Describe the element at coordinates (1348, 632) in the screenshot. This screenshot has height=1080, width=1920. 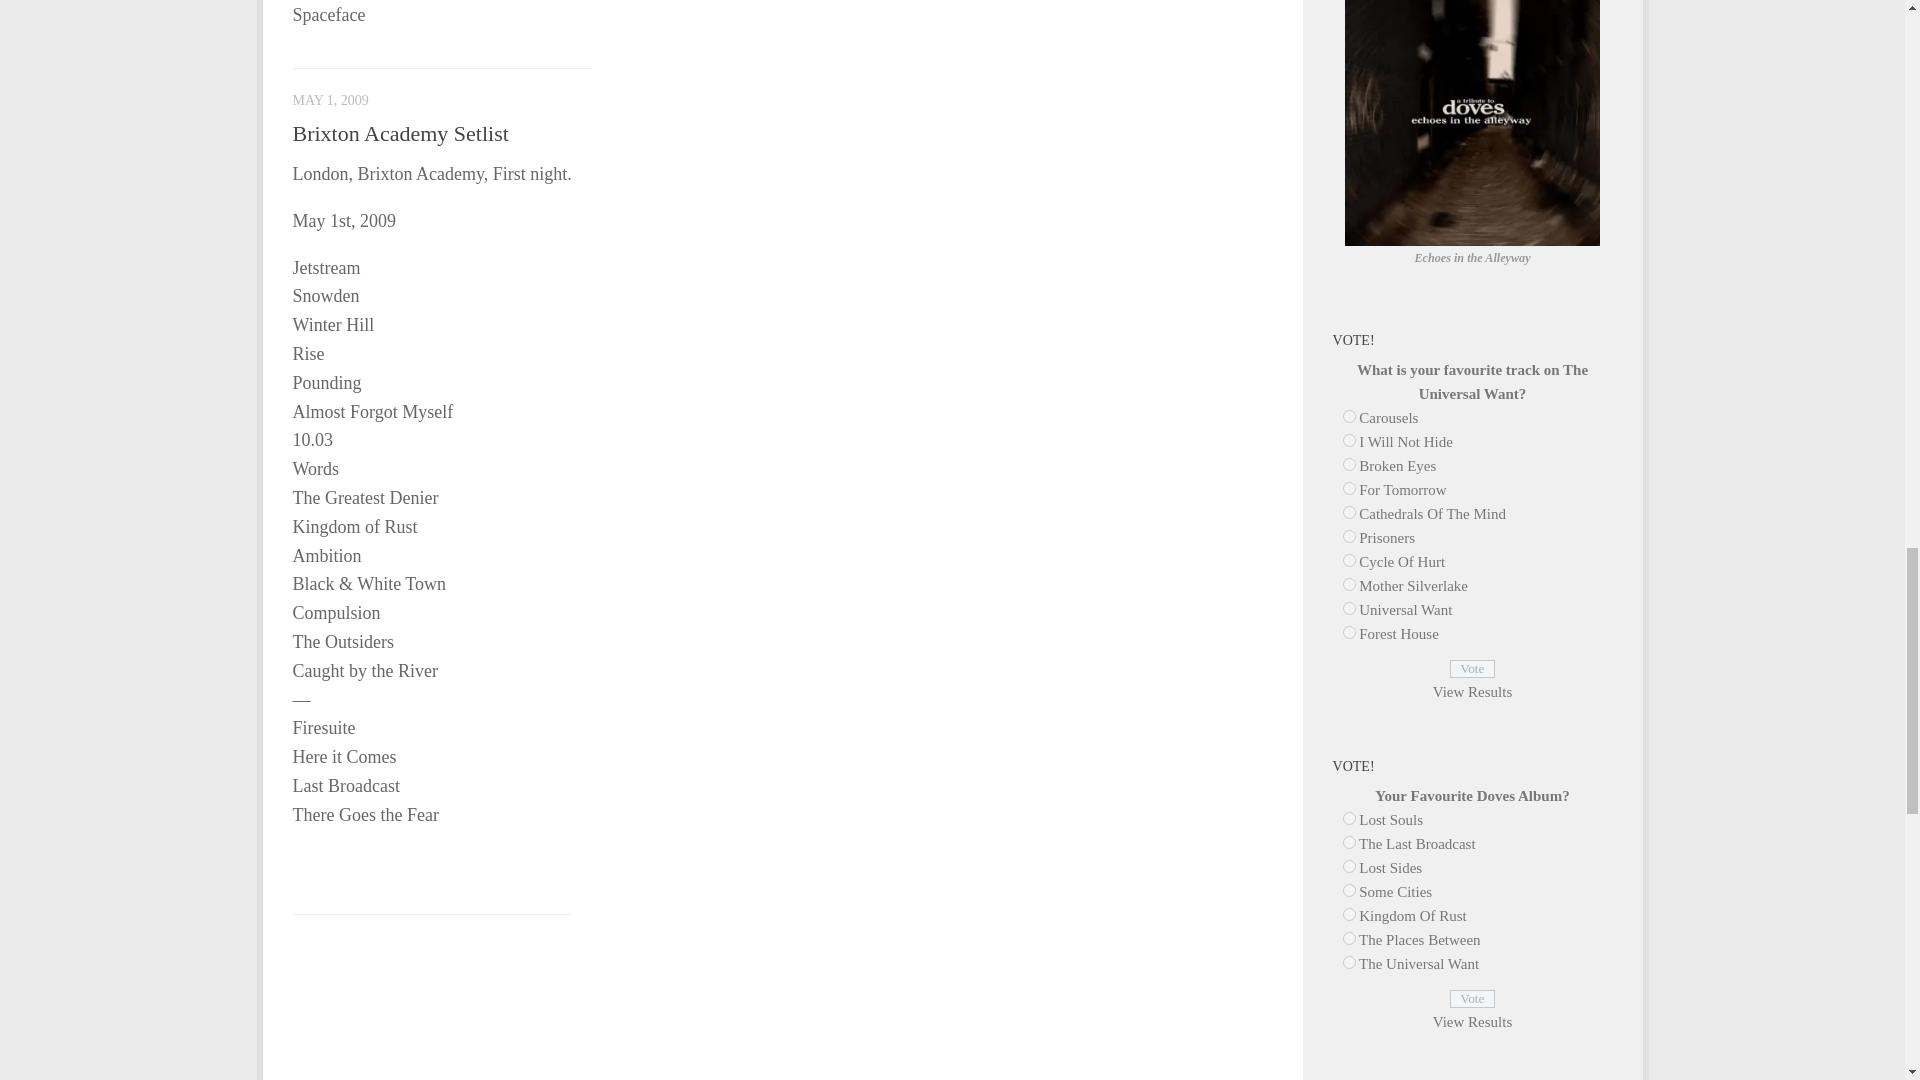
I see `53` at that location.